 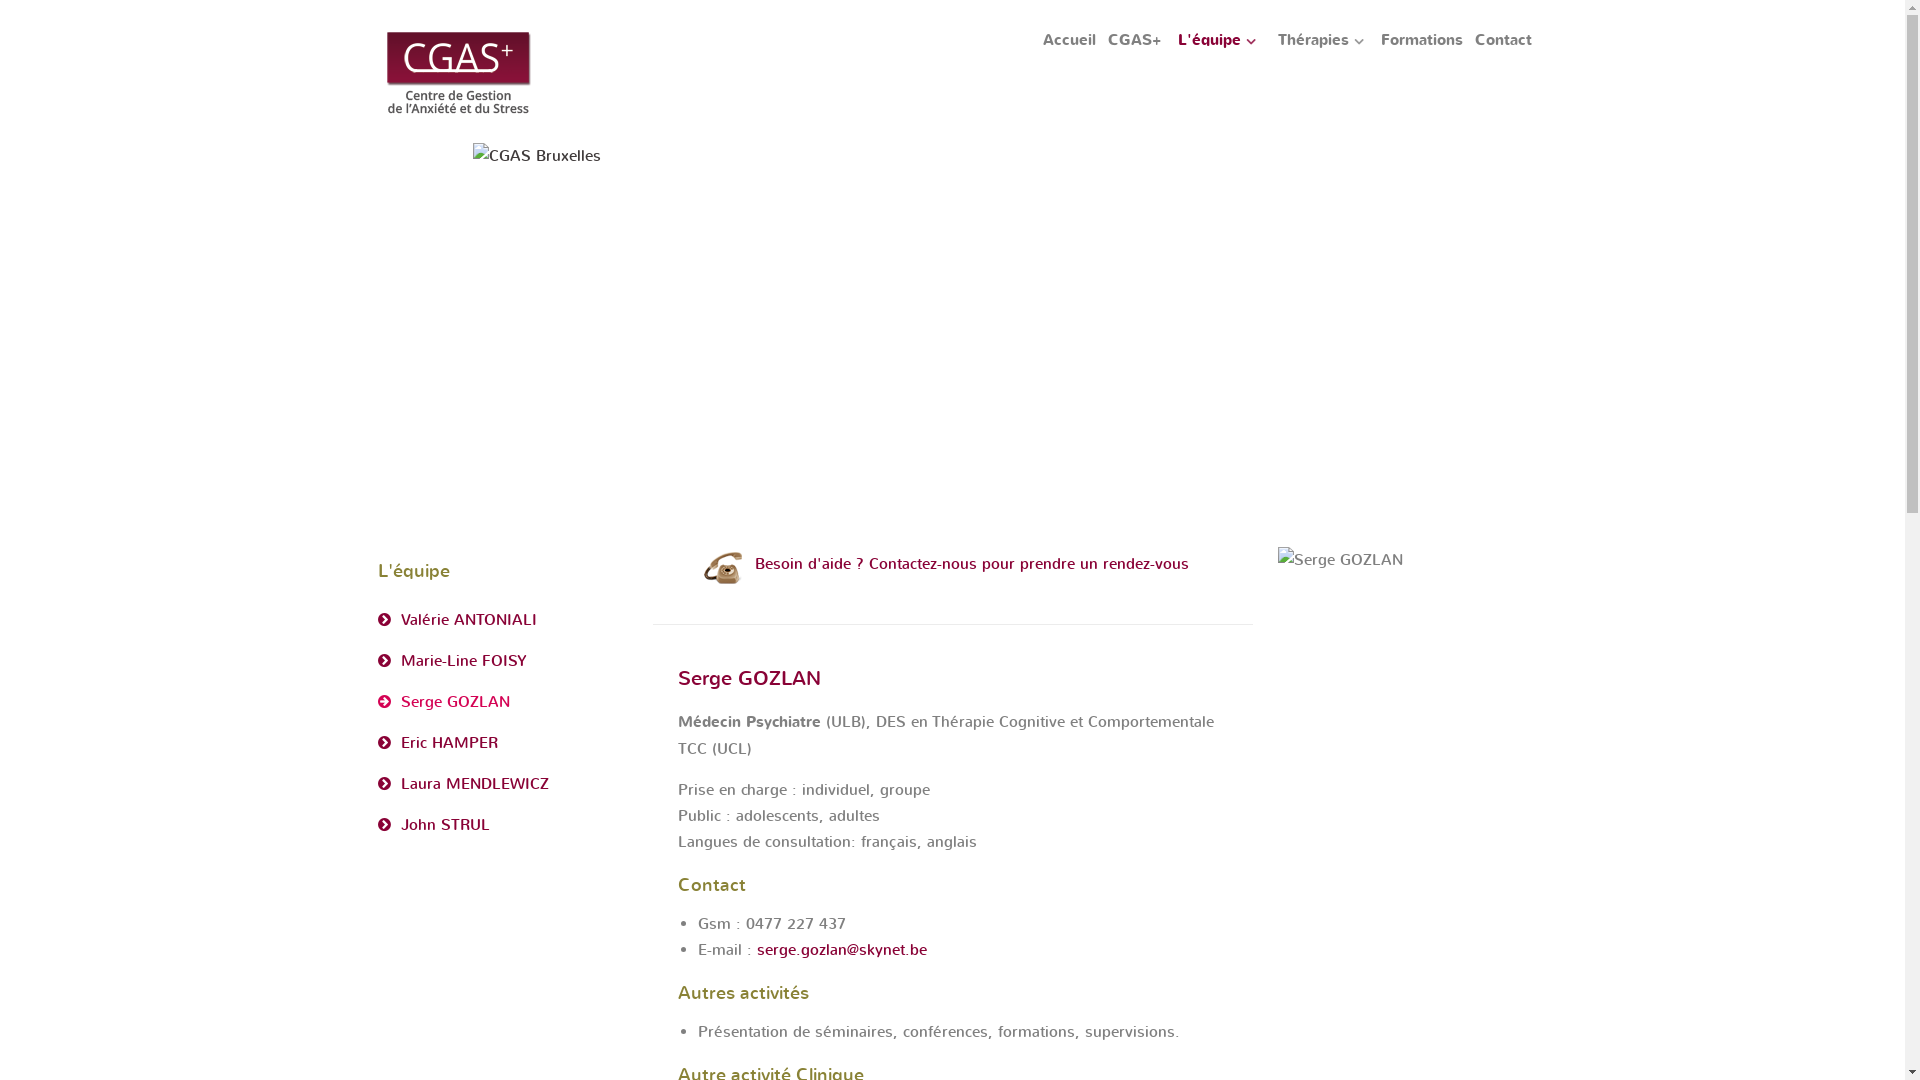 I want to click on Marie-Line FOISY, so click(x=502, y=661).